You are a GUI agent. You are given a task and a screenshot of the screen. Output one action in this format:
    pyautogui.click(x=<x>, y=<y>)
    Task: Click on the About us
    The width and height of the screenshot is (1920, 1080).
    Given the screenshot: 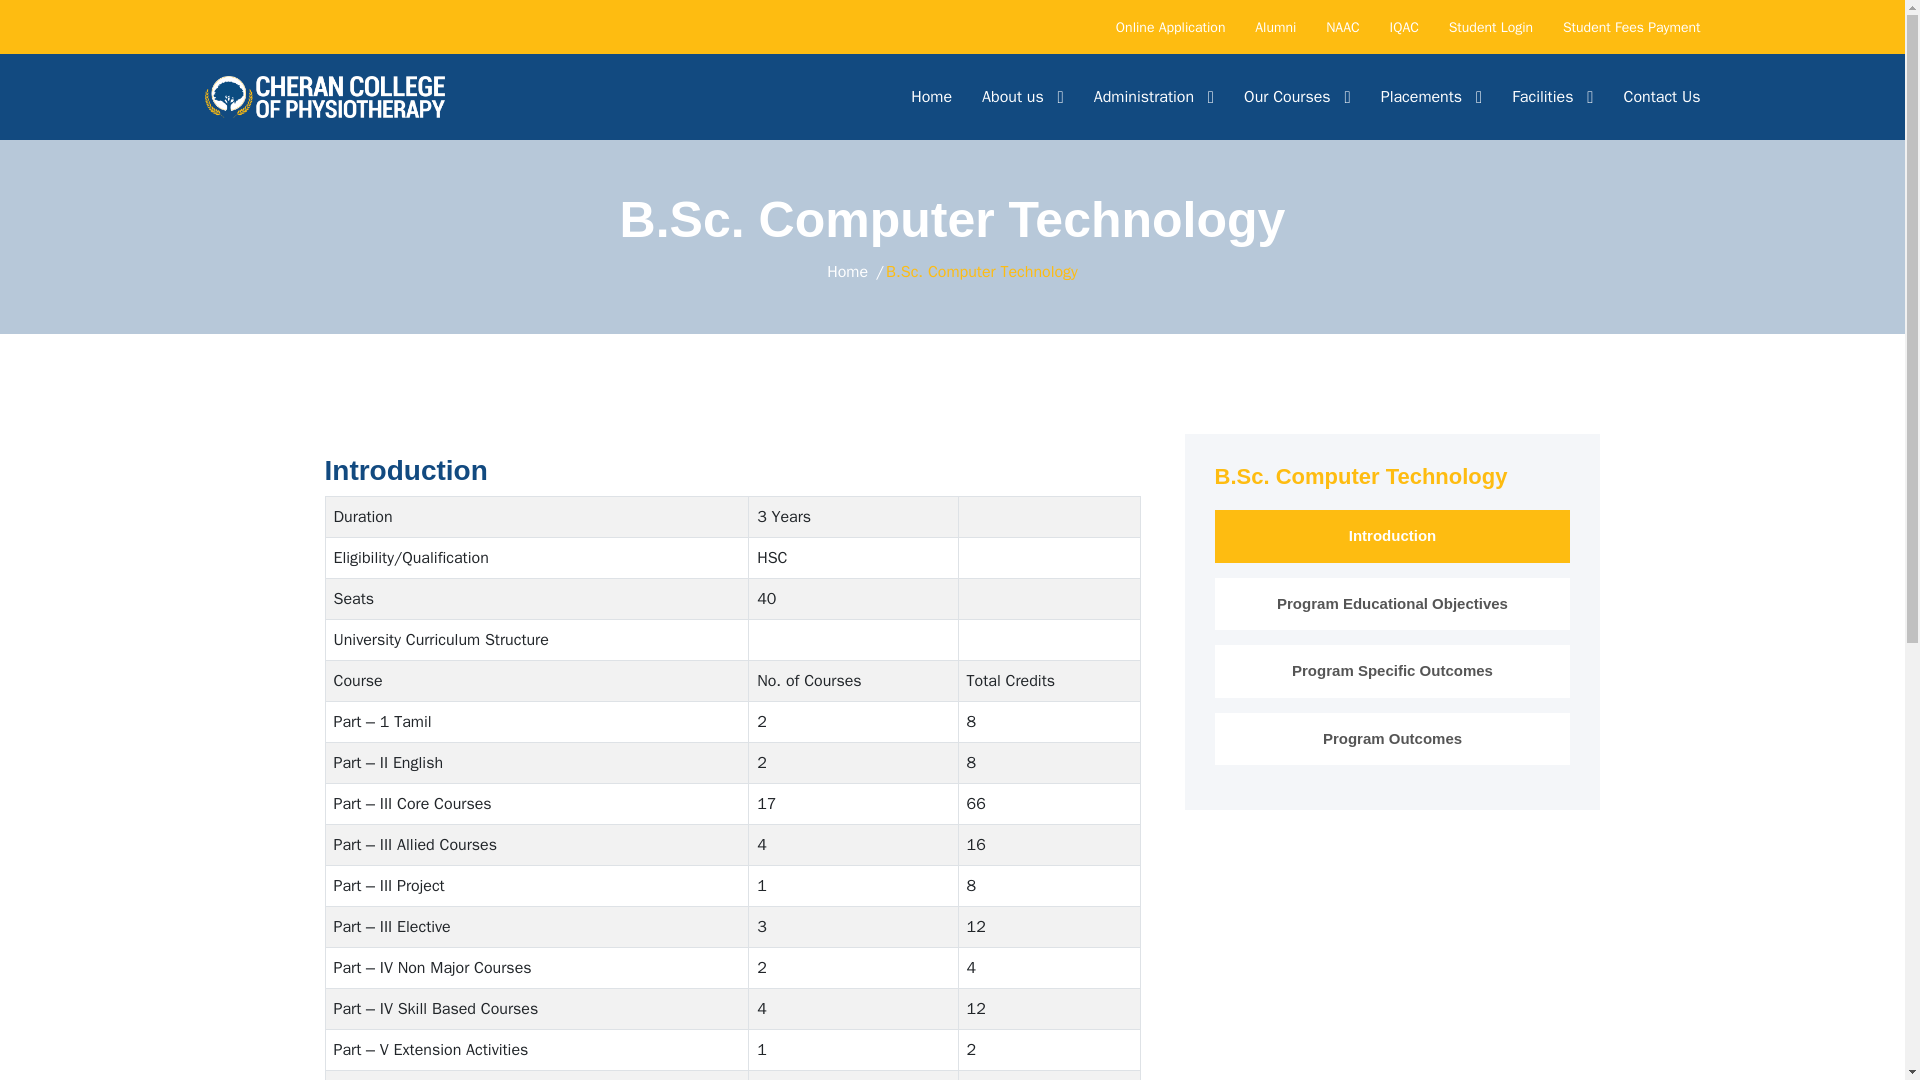 What is the action you would take?
    pyautogui.click(x=1022, y=96)
    